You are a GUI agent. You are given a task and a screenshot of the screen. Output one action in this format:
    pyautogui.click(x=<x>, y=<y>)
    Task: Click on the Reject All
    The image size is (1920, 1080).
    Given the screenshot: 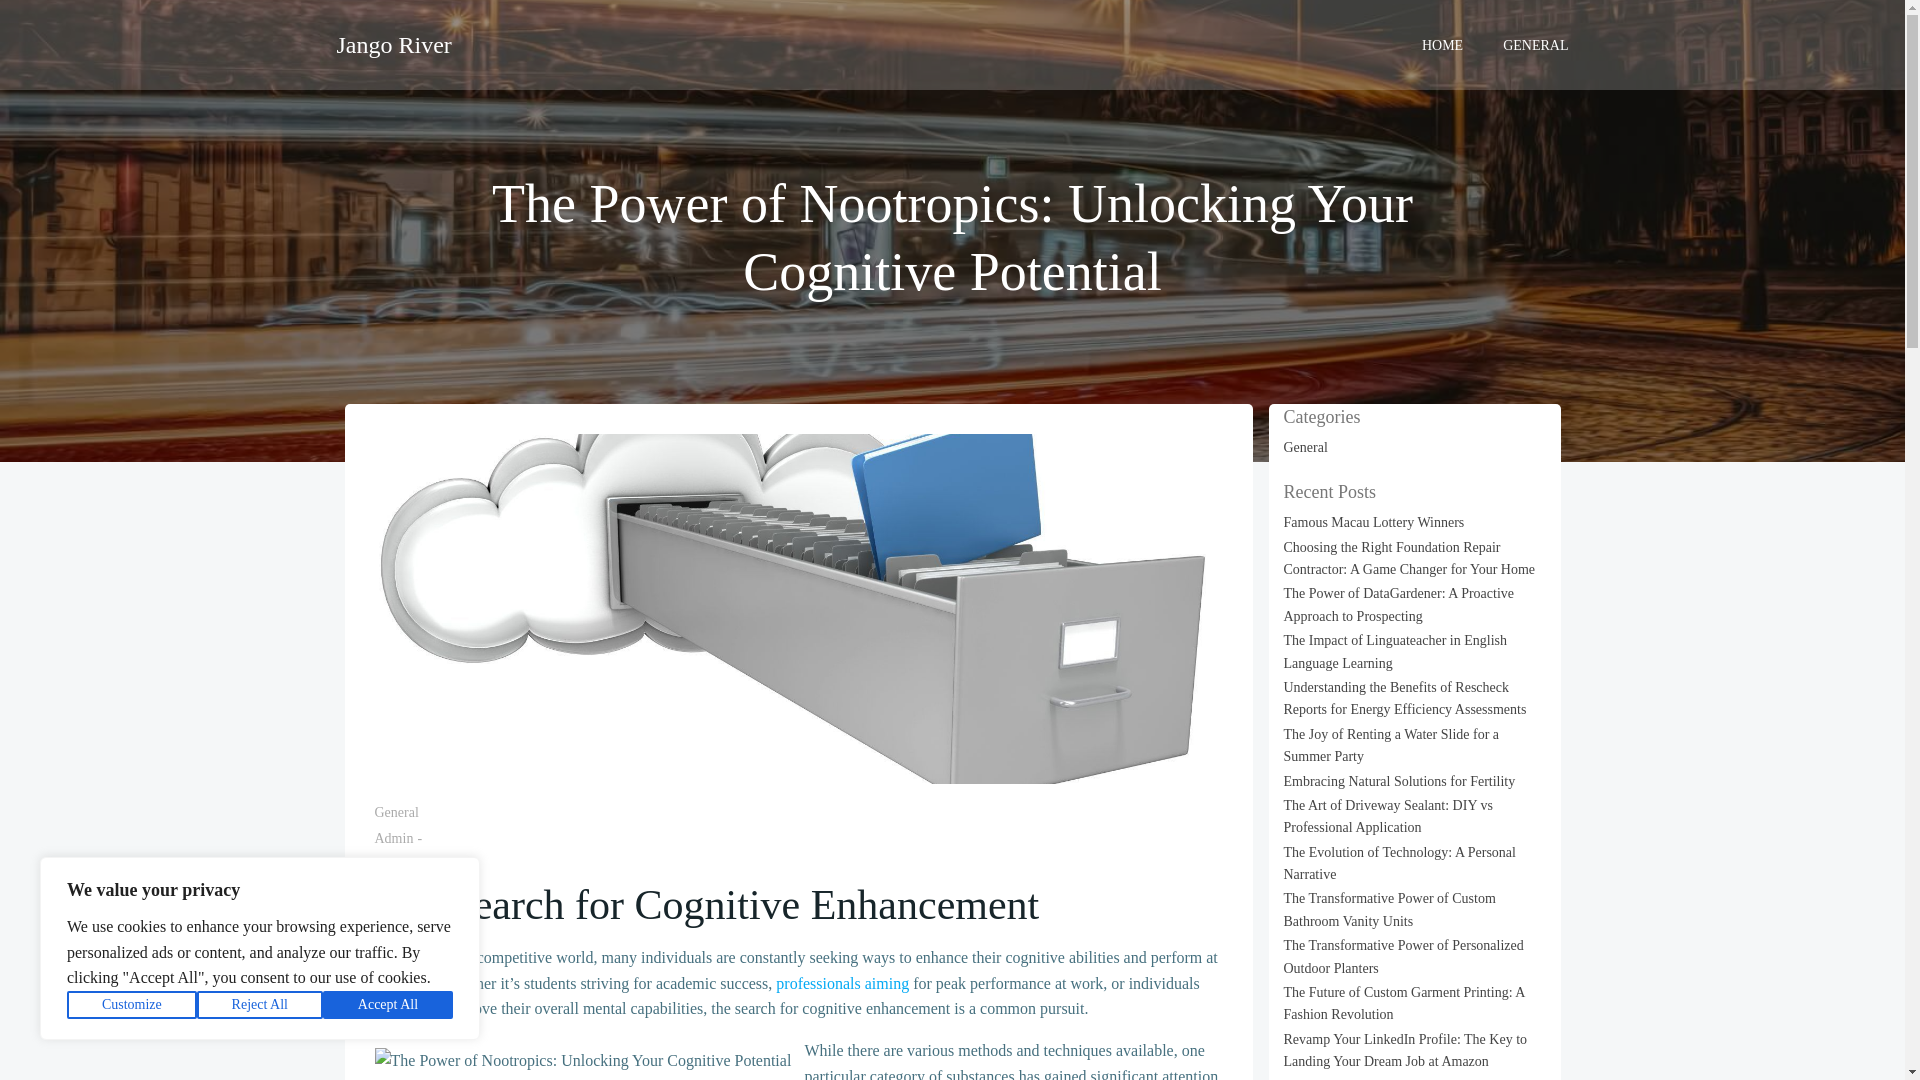 What is the action you would take?
    pyautogui.click(x=260, y=1005)
    